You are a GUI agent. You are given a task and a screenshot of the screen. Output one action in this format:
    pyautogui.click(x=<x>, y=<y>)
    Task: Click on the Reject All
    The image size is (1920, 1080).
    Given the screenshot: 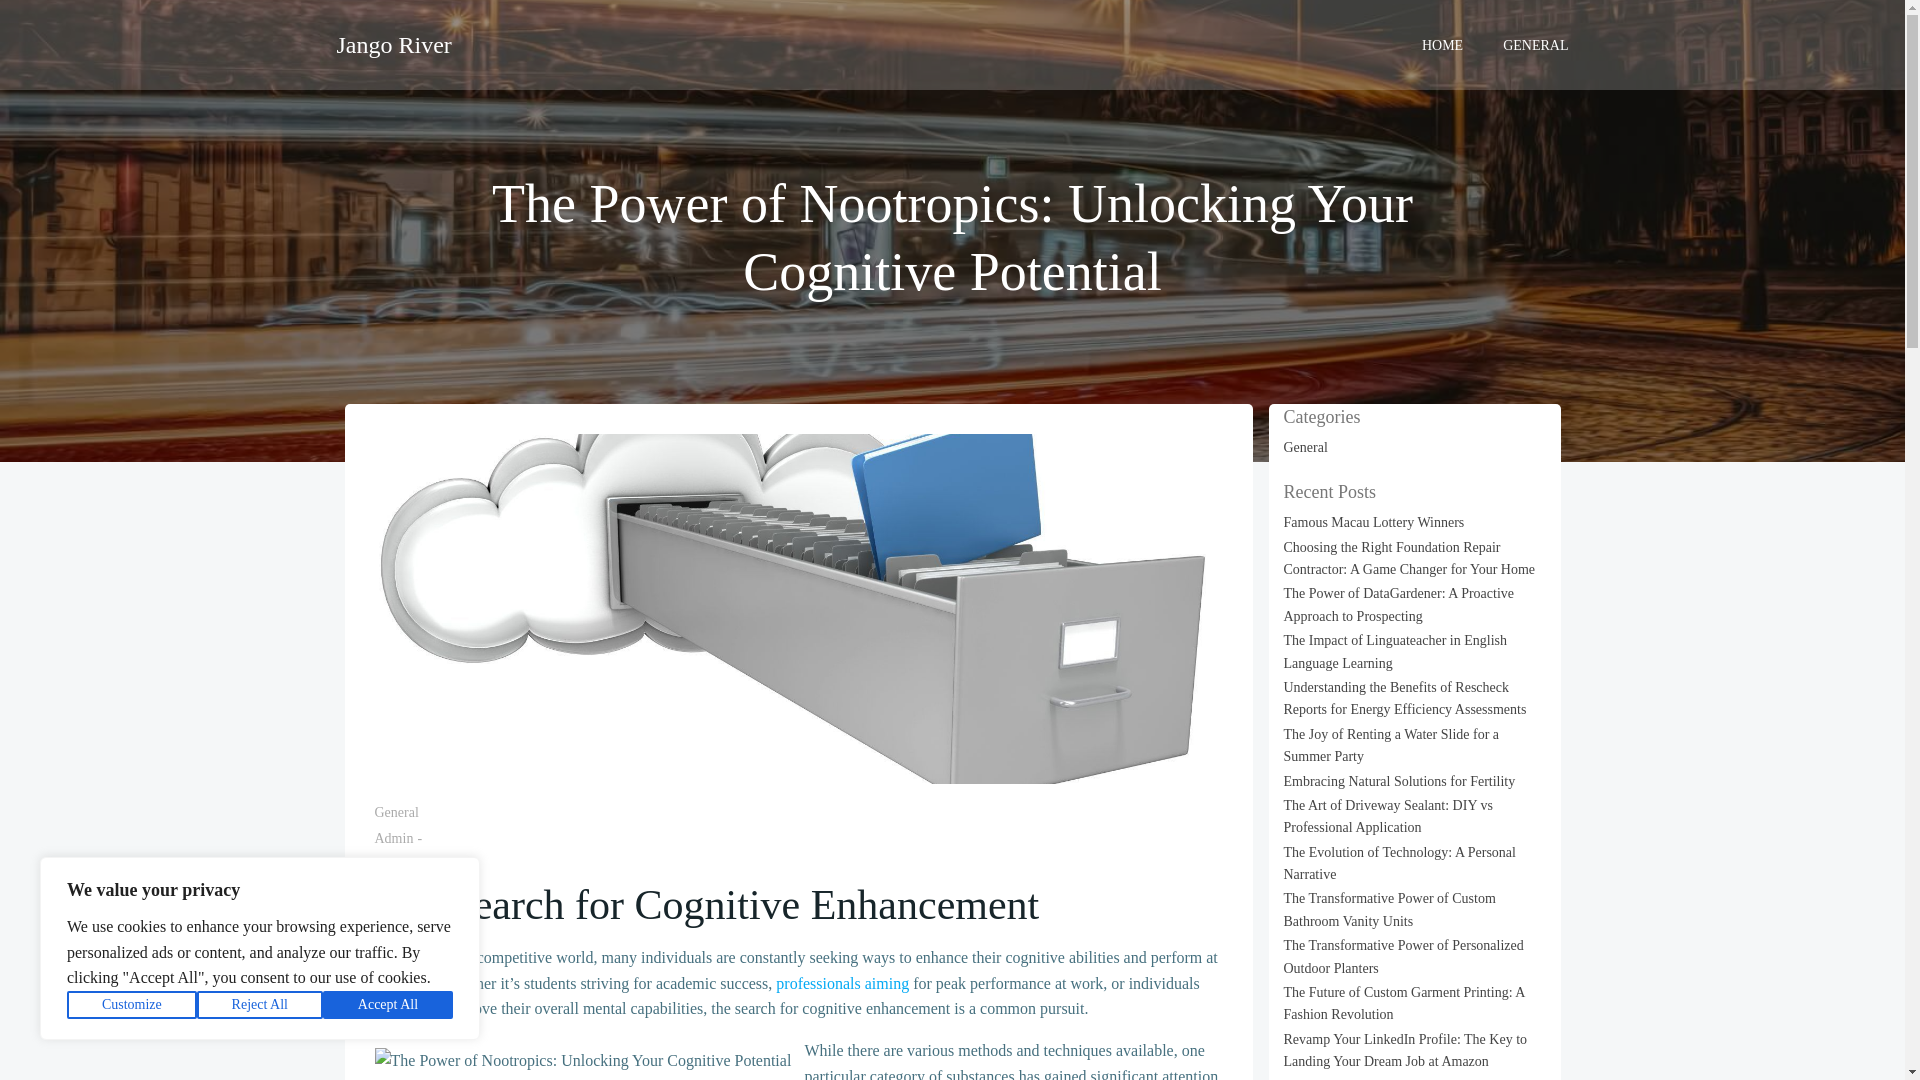 What is the action you would take?
    pyautogui.click(x=260, y=1005)
    